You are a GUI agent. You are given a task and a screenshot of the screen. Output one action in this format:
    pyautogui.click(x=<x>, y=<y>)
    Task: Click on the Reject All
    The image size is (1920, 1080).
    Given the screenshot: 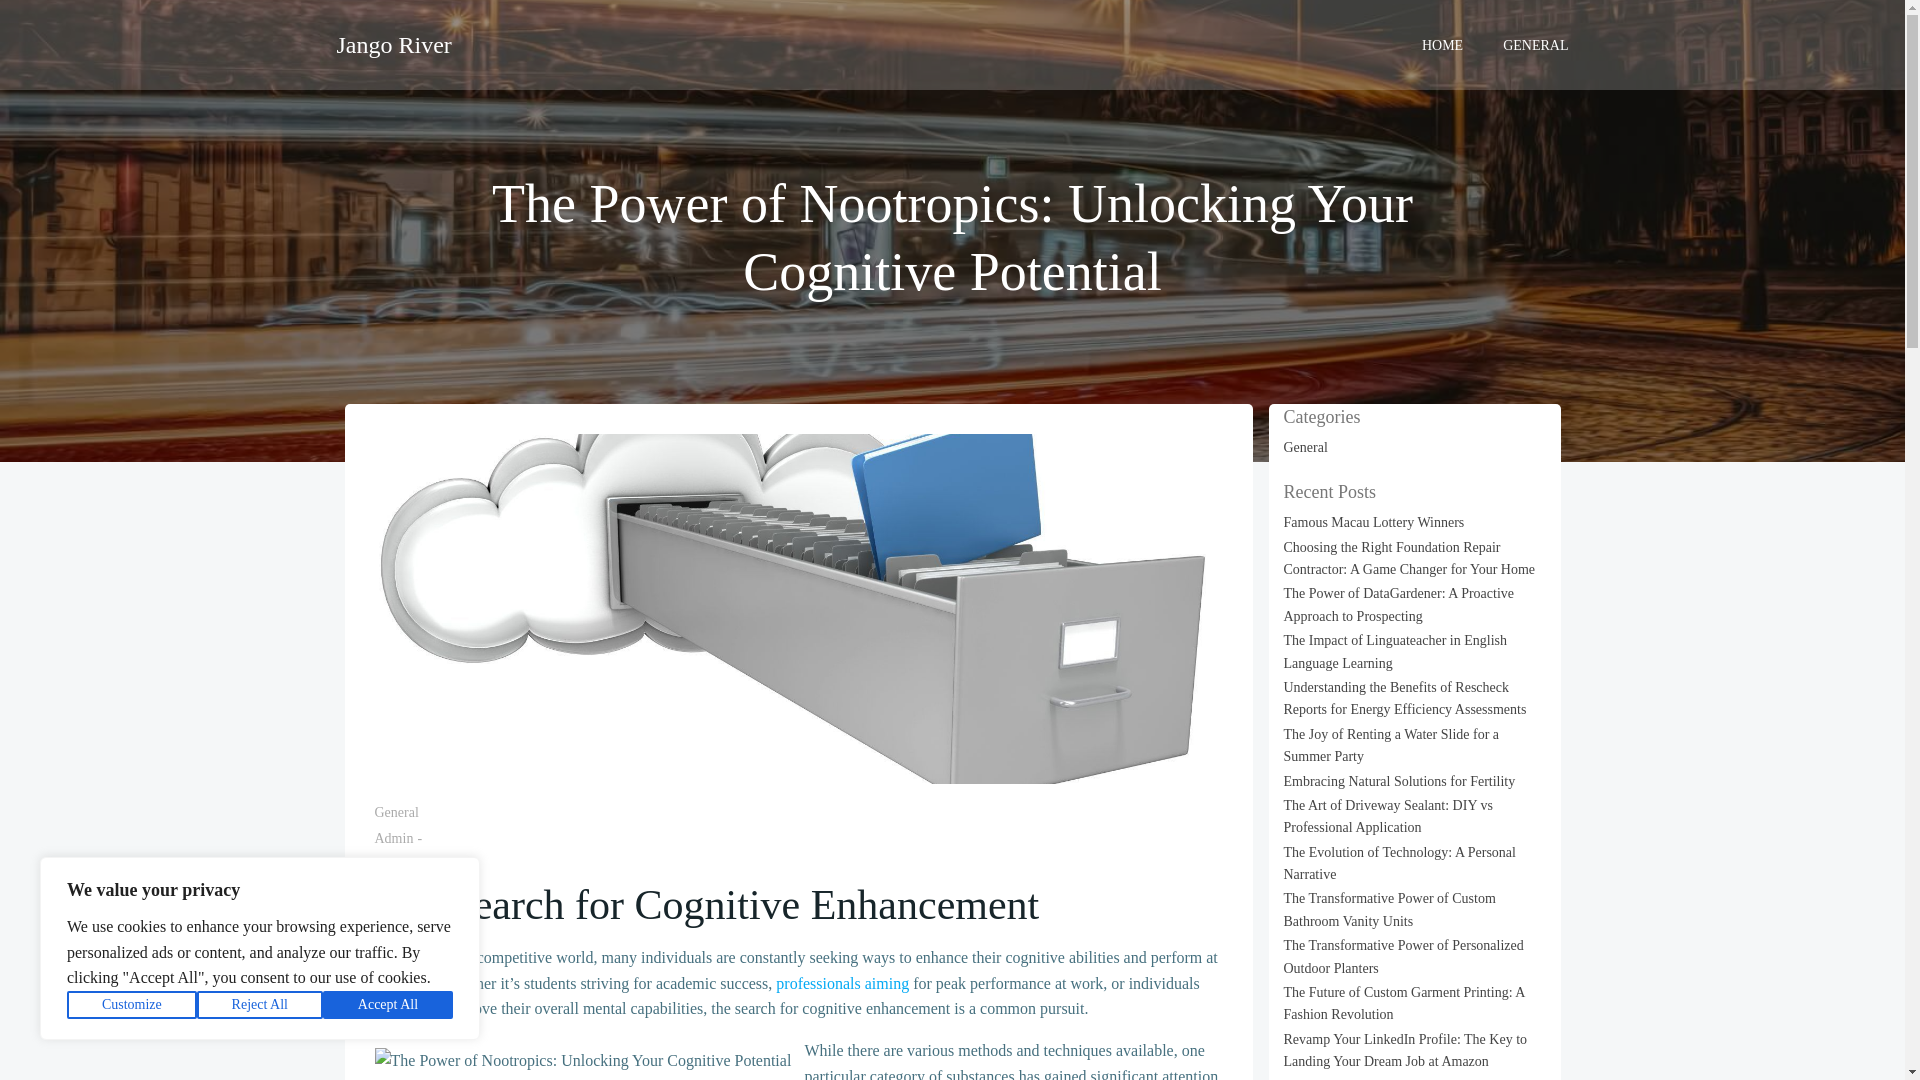 What is the action you would take?
    pyautogui.click(x=260, y=1005)
    